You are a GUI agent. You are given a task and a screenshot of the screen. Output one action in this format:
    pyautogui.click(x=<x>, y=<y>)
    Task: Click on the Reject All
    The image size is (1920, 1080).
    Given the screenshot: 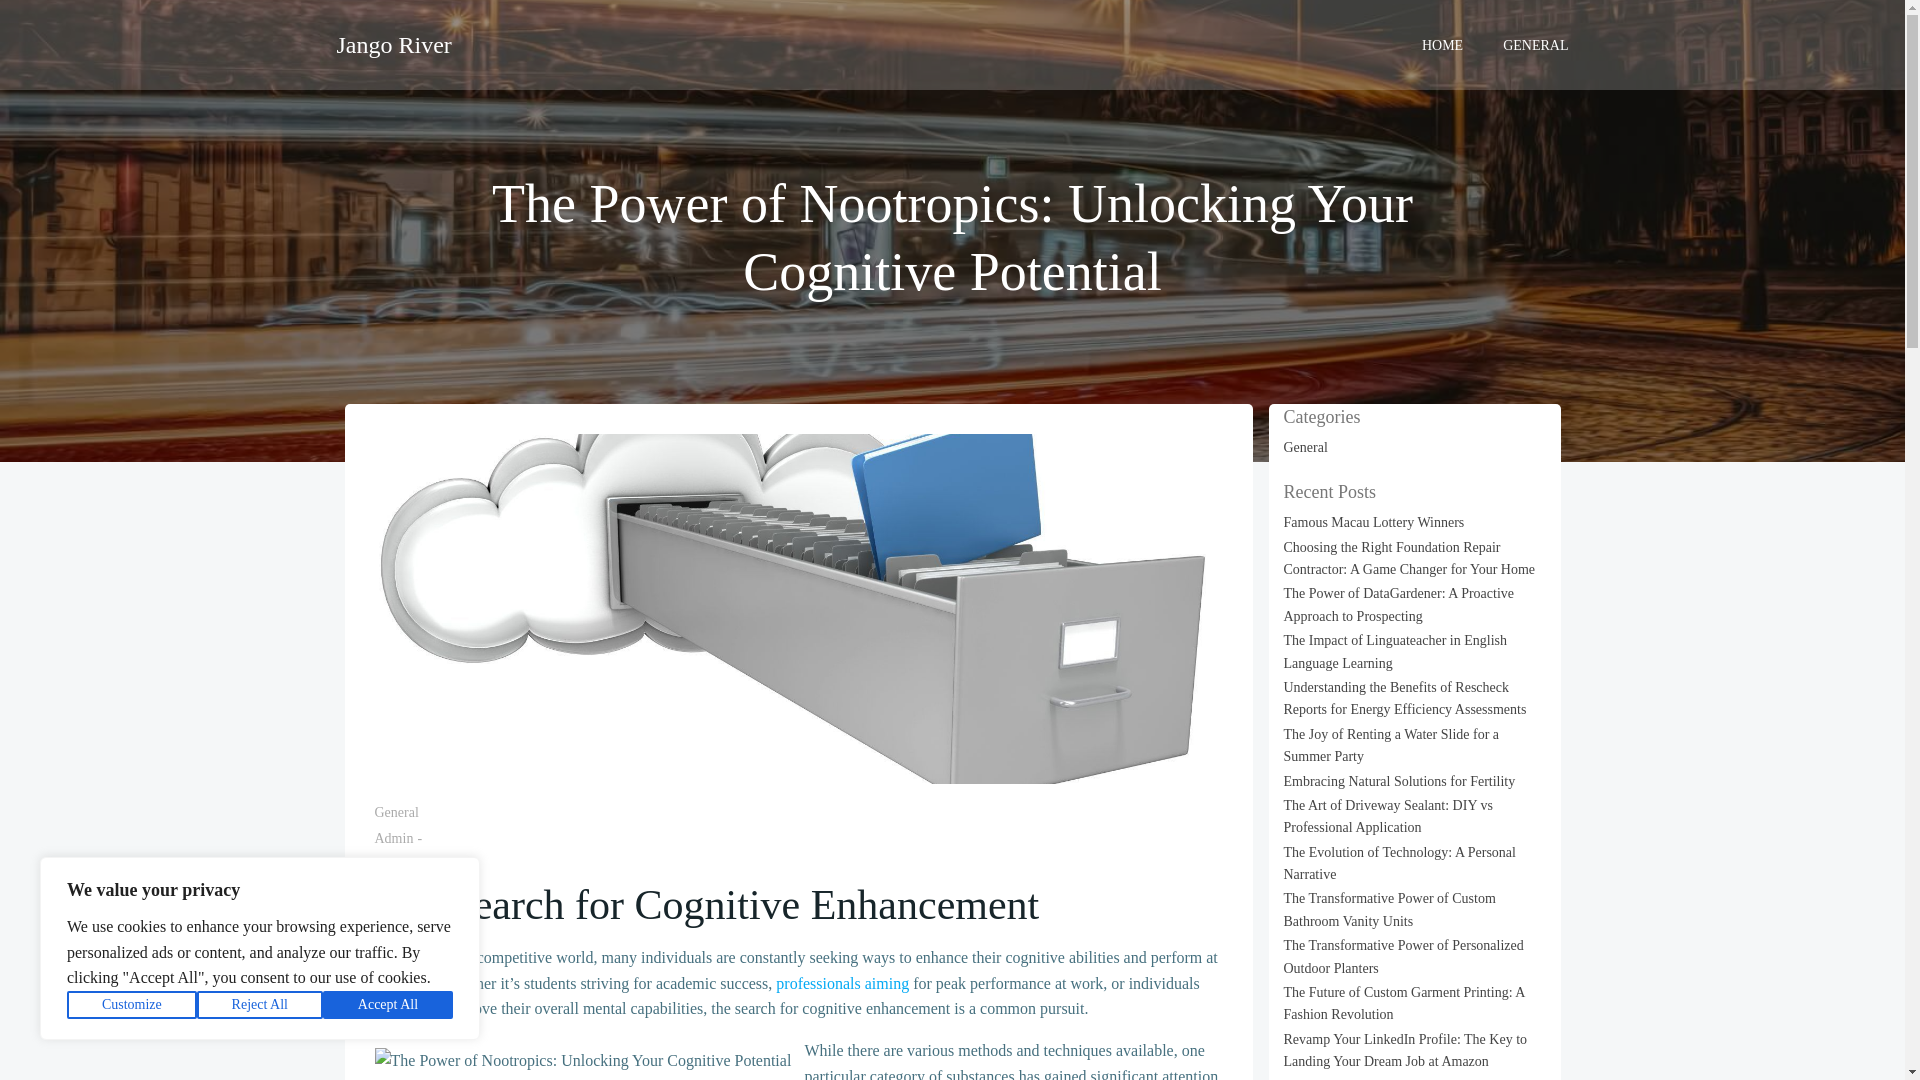 What is the action you would take?
    pyautogui.click(x=260, y=1005)
    